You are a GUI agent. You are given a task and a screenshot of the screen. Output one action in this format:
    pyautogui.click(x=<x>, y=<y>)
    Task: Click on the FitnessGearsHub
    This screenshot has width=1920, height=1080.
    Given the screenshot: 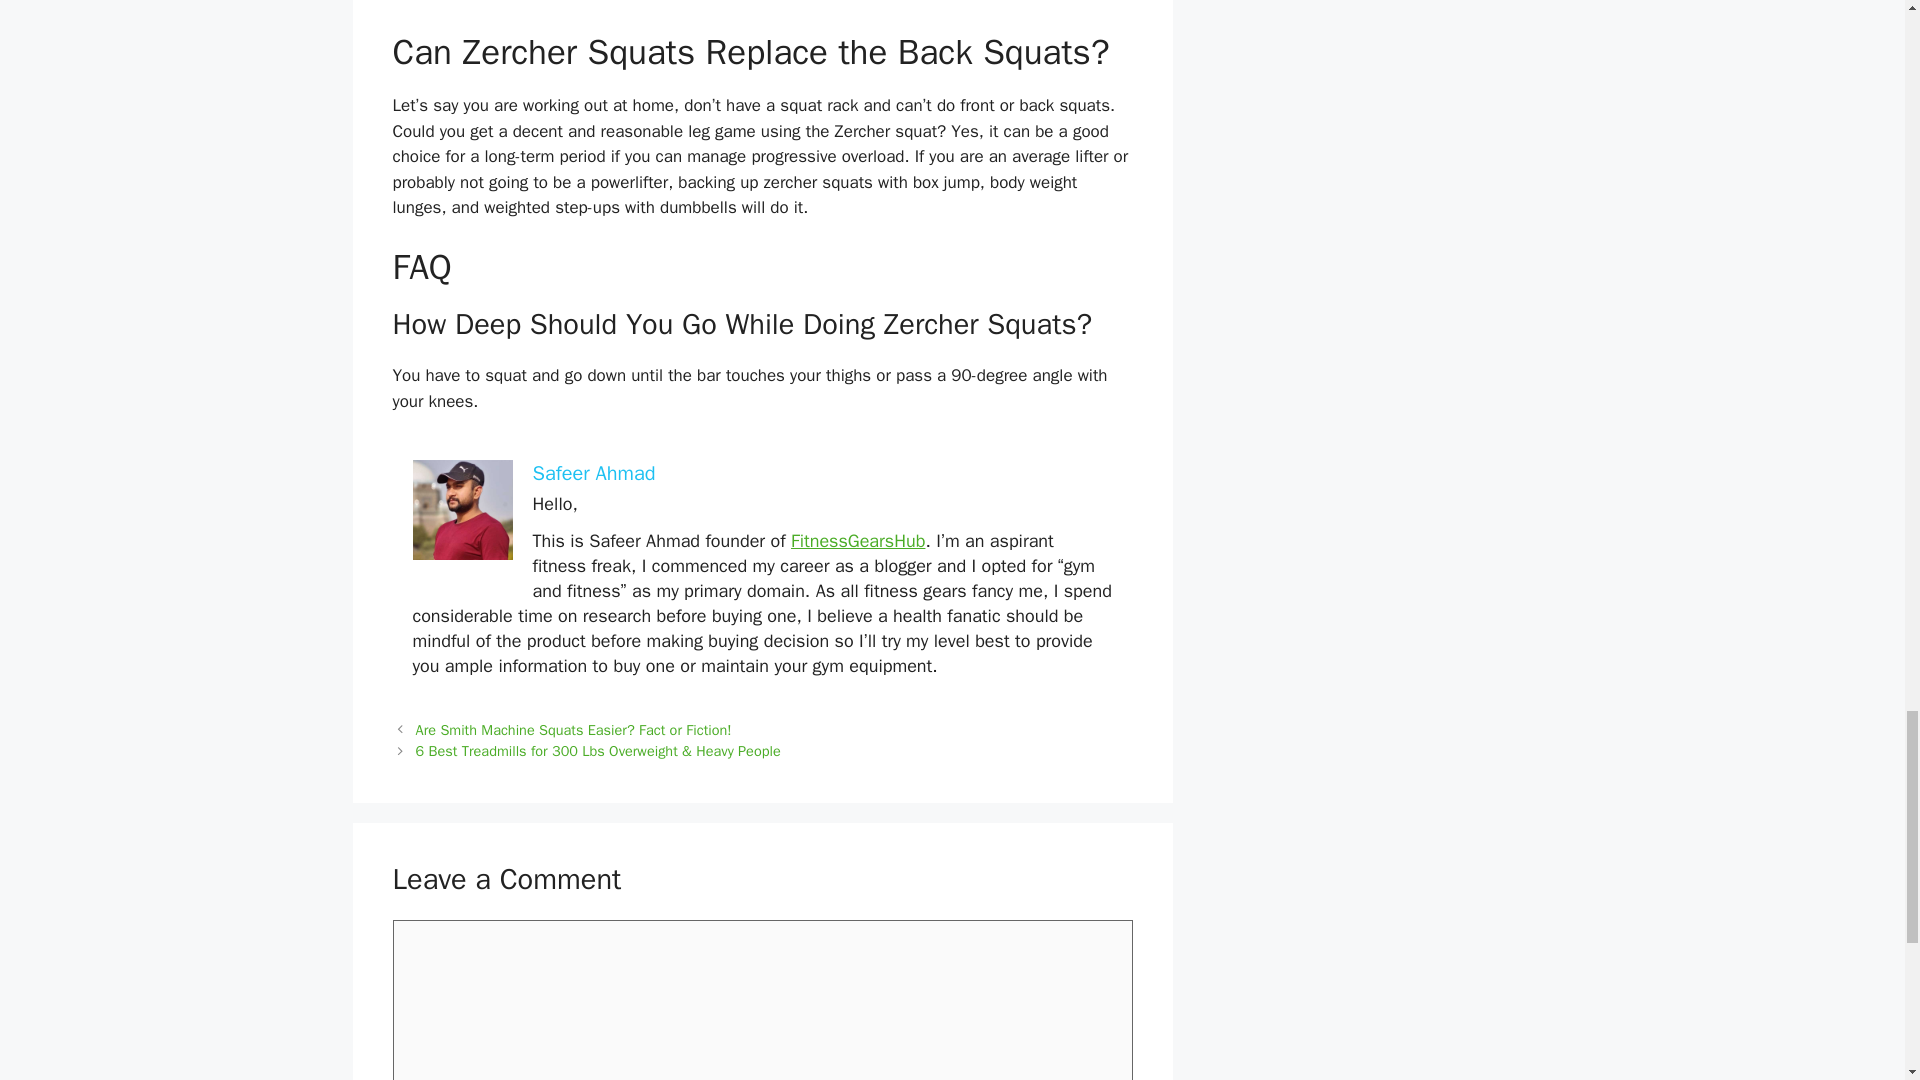 What is the action you would take?
    pyautogui.click(x=858, y=540)
    